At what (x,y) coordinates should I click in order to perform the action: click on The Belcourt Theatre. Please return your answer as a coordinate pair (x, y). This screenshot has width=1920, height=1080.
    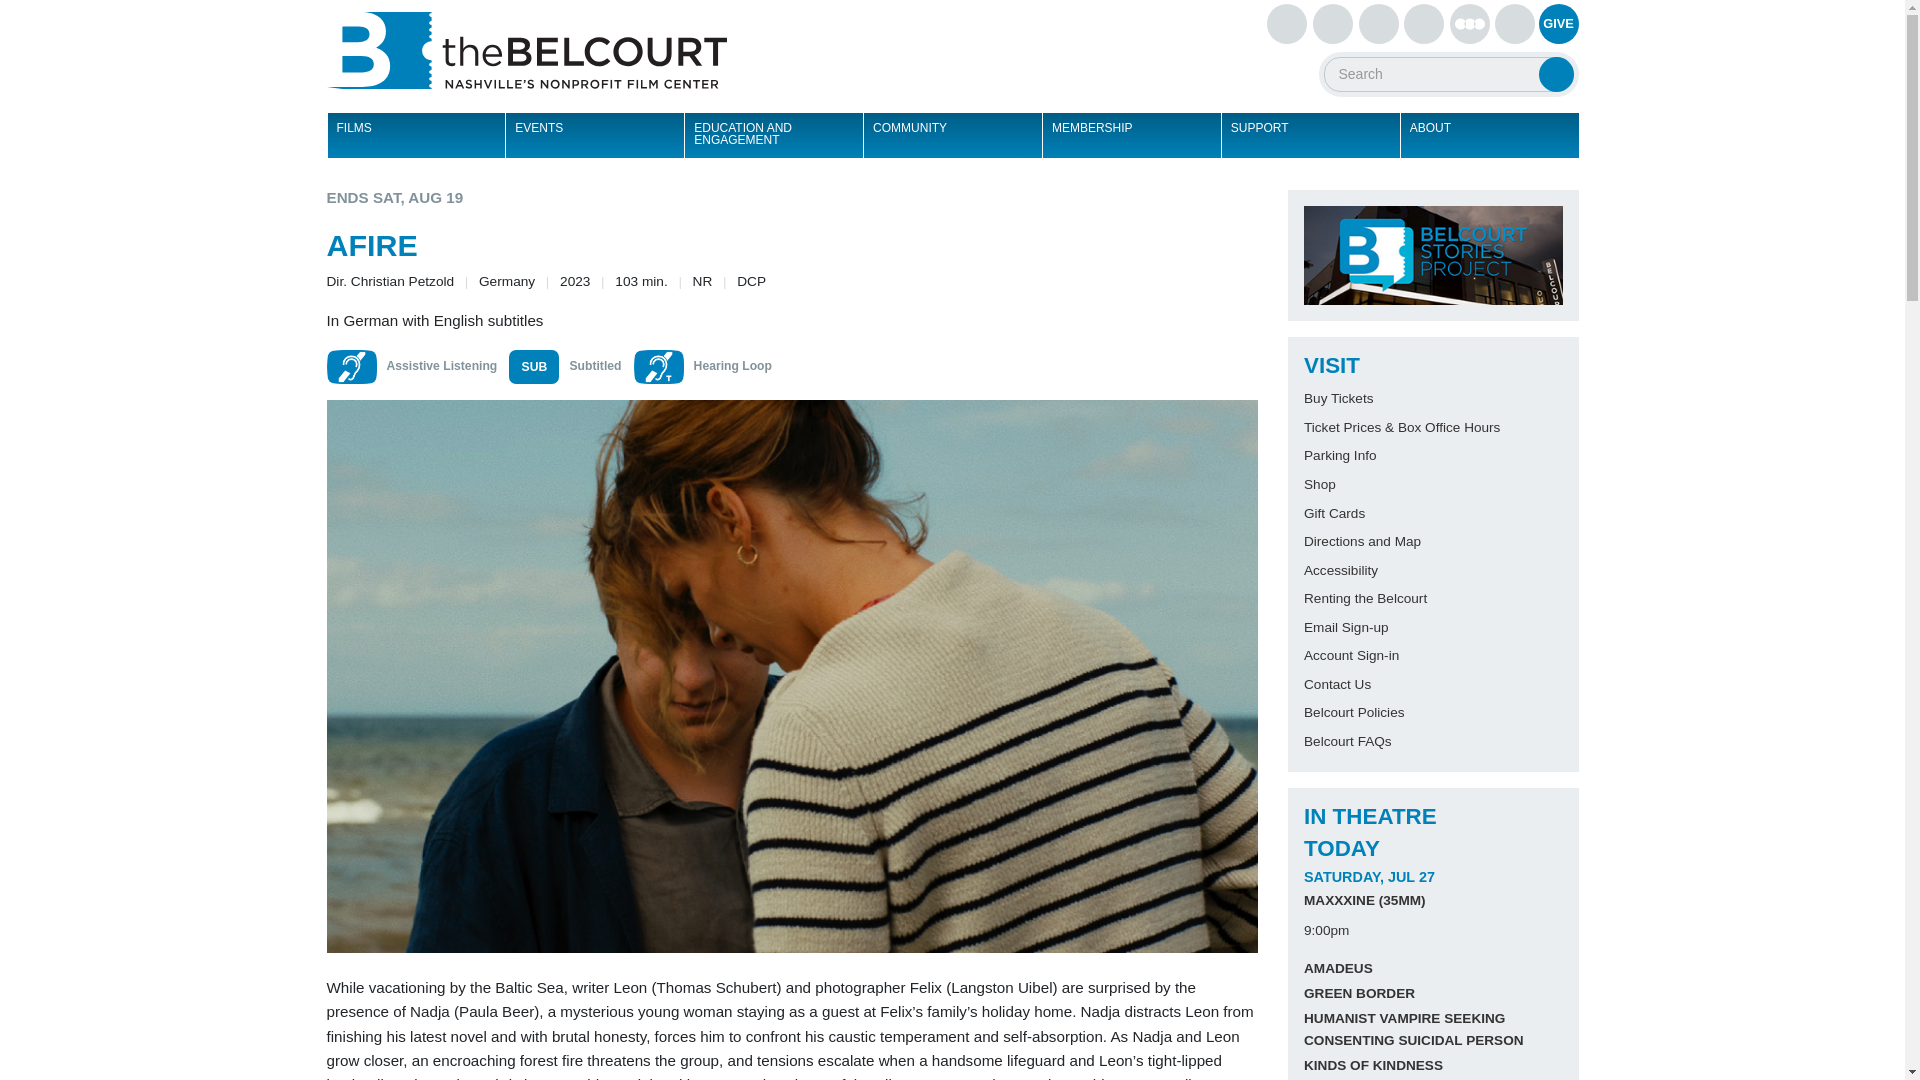
    Looking at the image, I should click on (526, 50).